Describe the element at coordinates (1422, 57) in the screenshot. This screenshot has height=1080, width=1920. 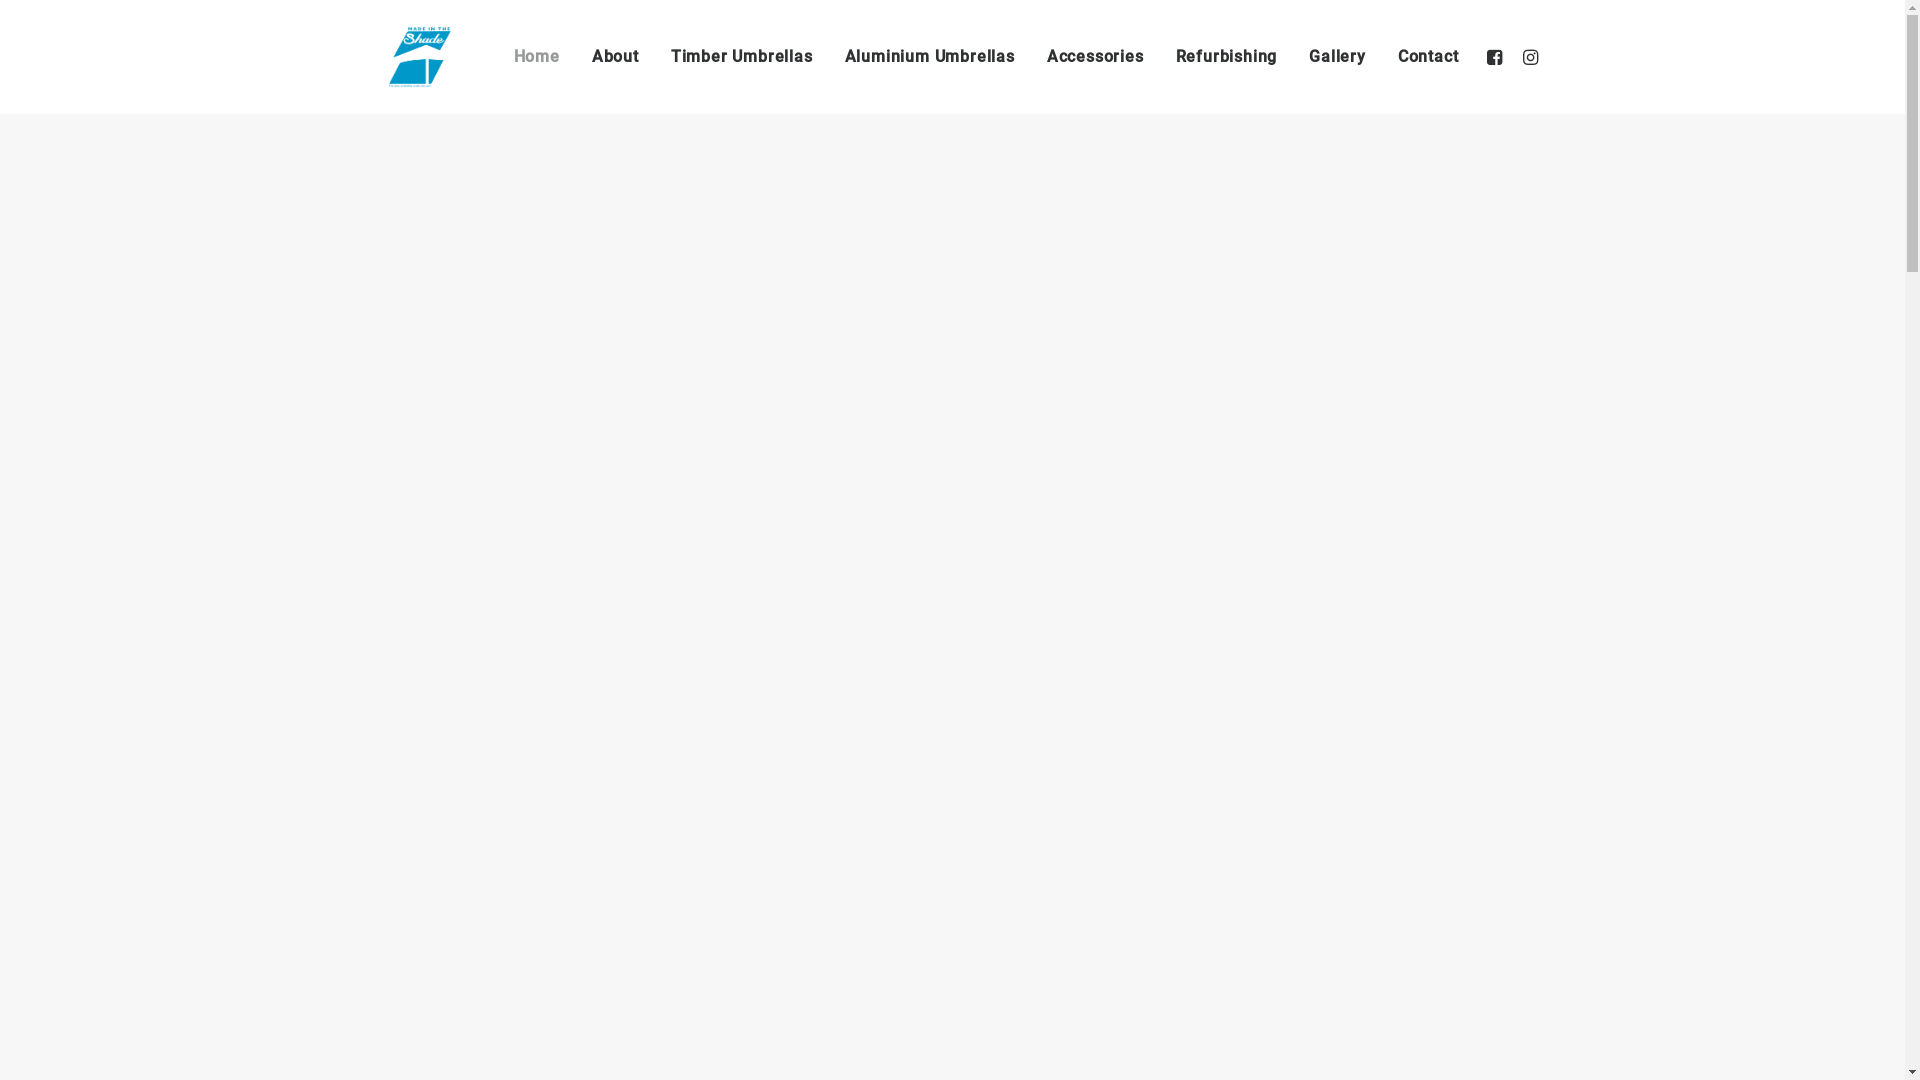
I see `Contact` at that location.